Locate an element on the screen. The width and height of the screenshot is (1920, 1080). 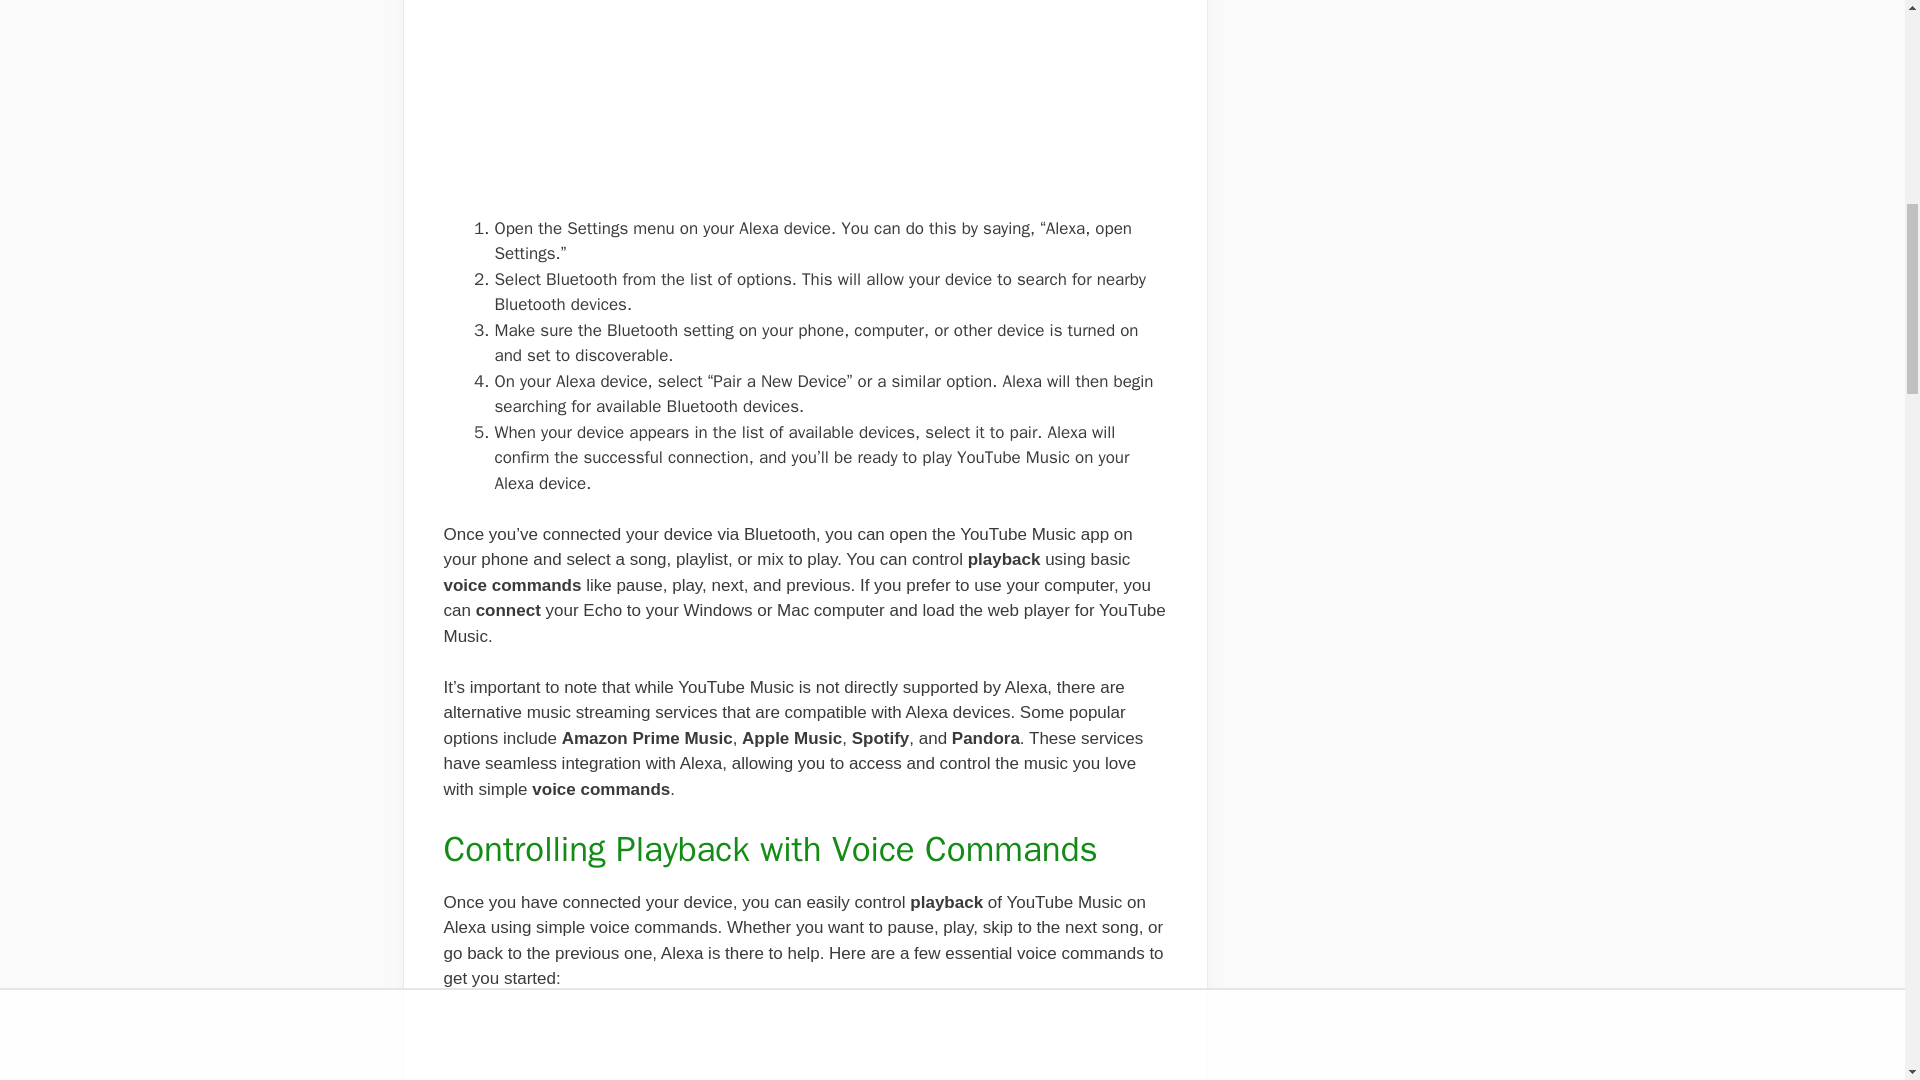
Scroll back to top is located at coordinates (1855, 949).